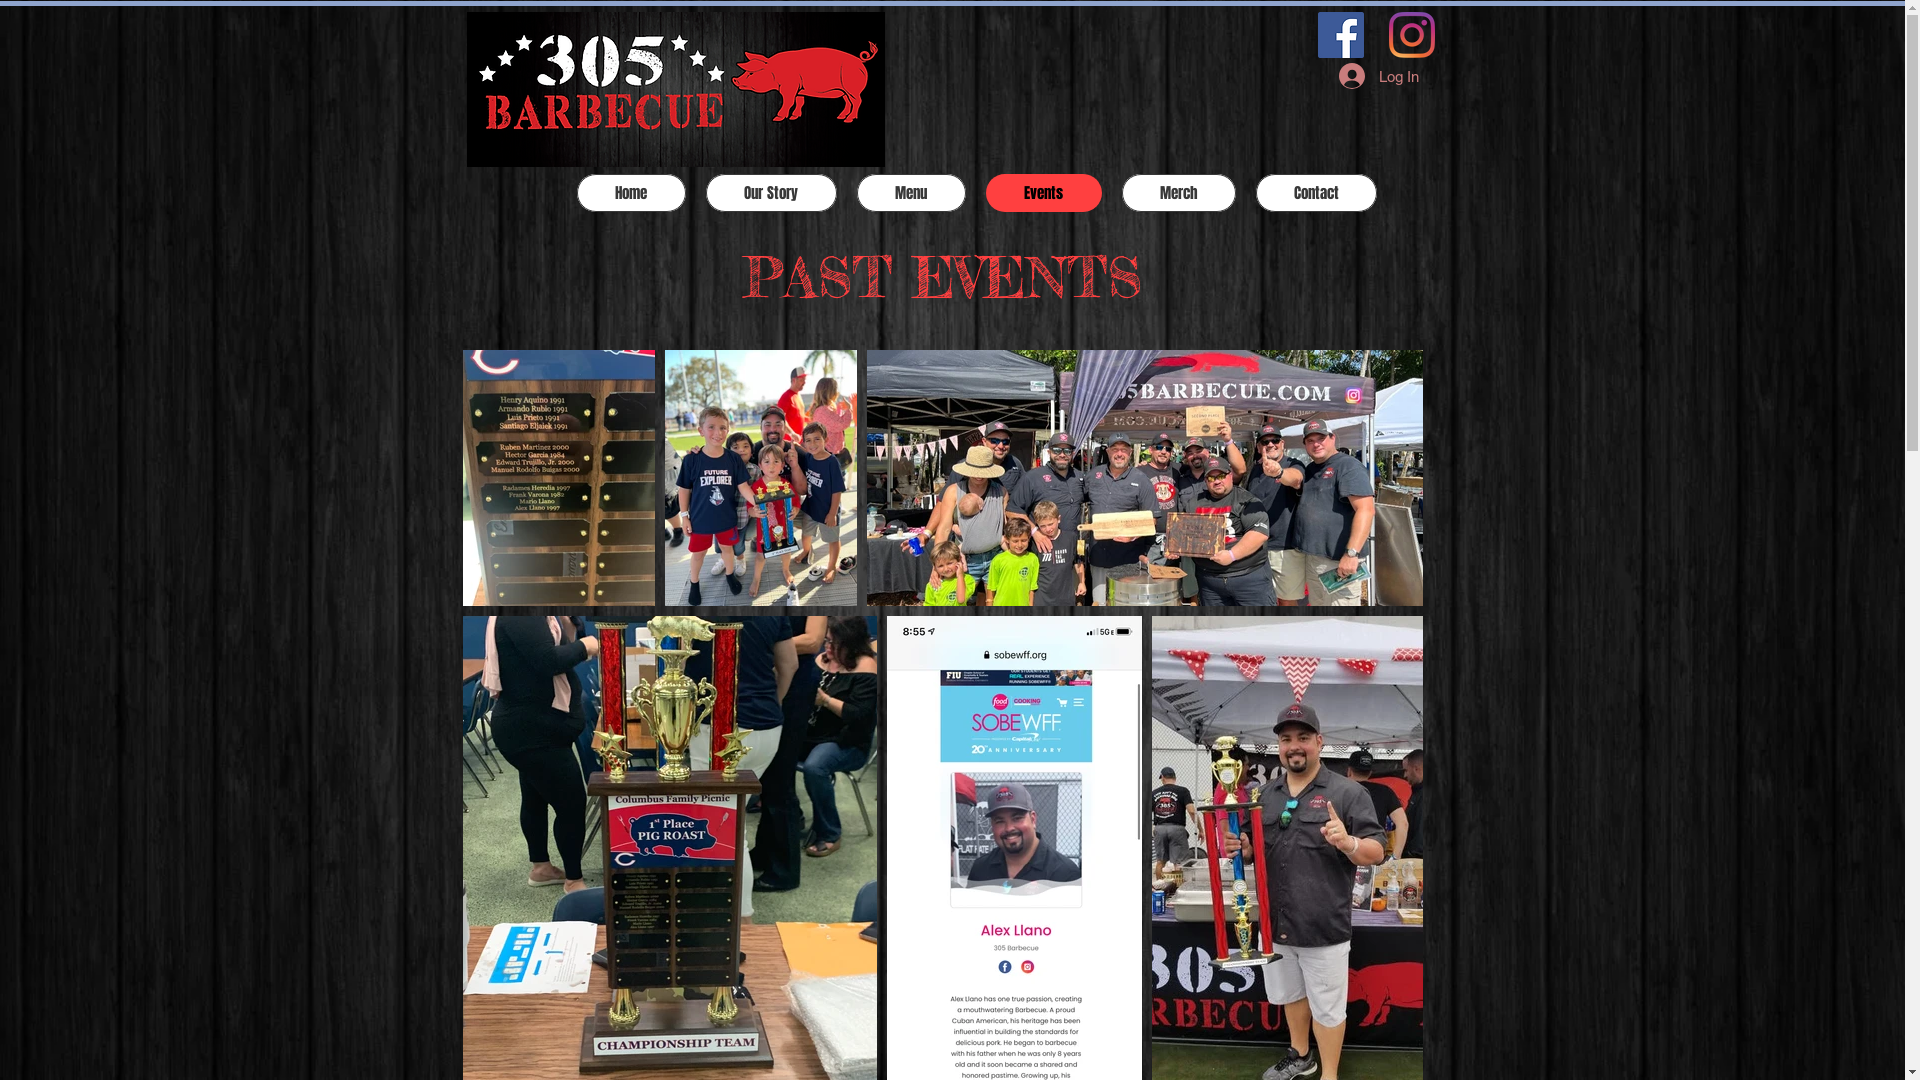  What do you see at coordinates (1378, 76) in the screenshot?
I see `Log In` at bounding box center [1378, 76].